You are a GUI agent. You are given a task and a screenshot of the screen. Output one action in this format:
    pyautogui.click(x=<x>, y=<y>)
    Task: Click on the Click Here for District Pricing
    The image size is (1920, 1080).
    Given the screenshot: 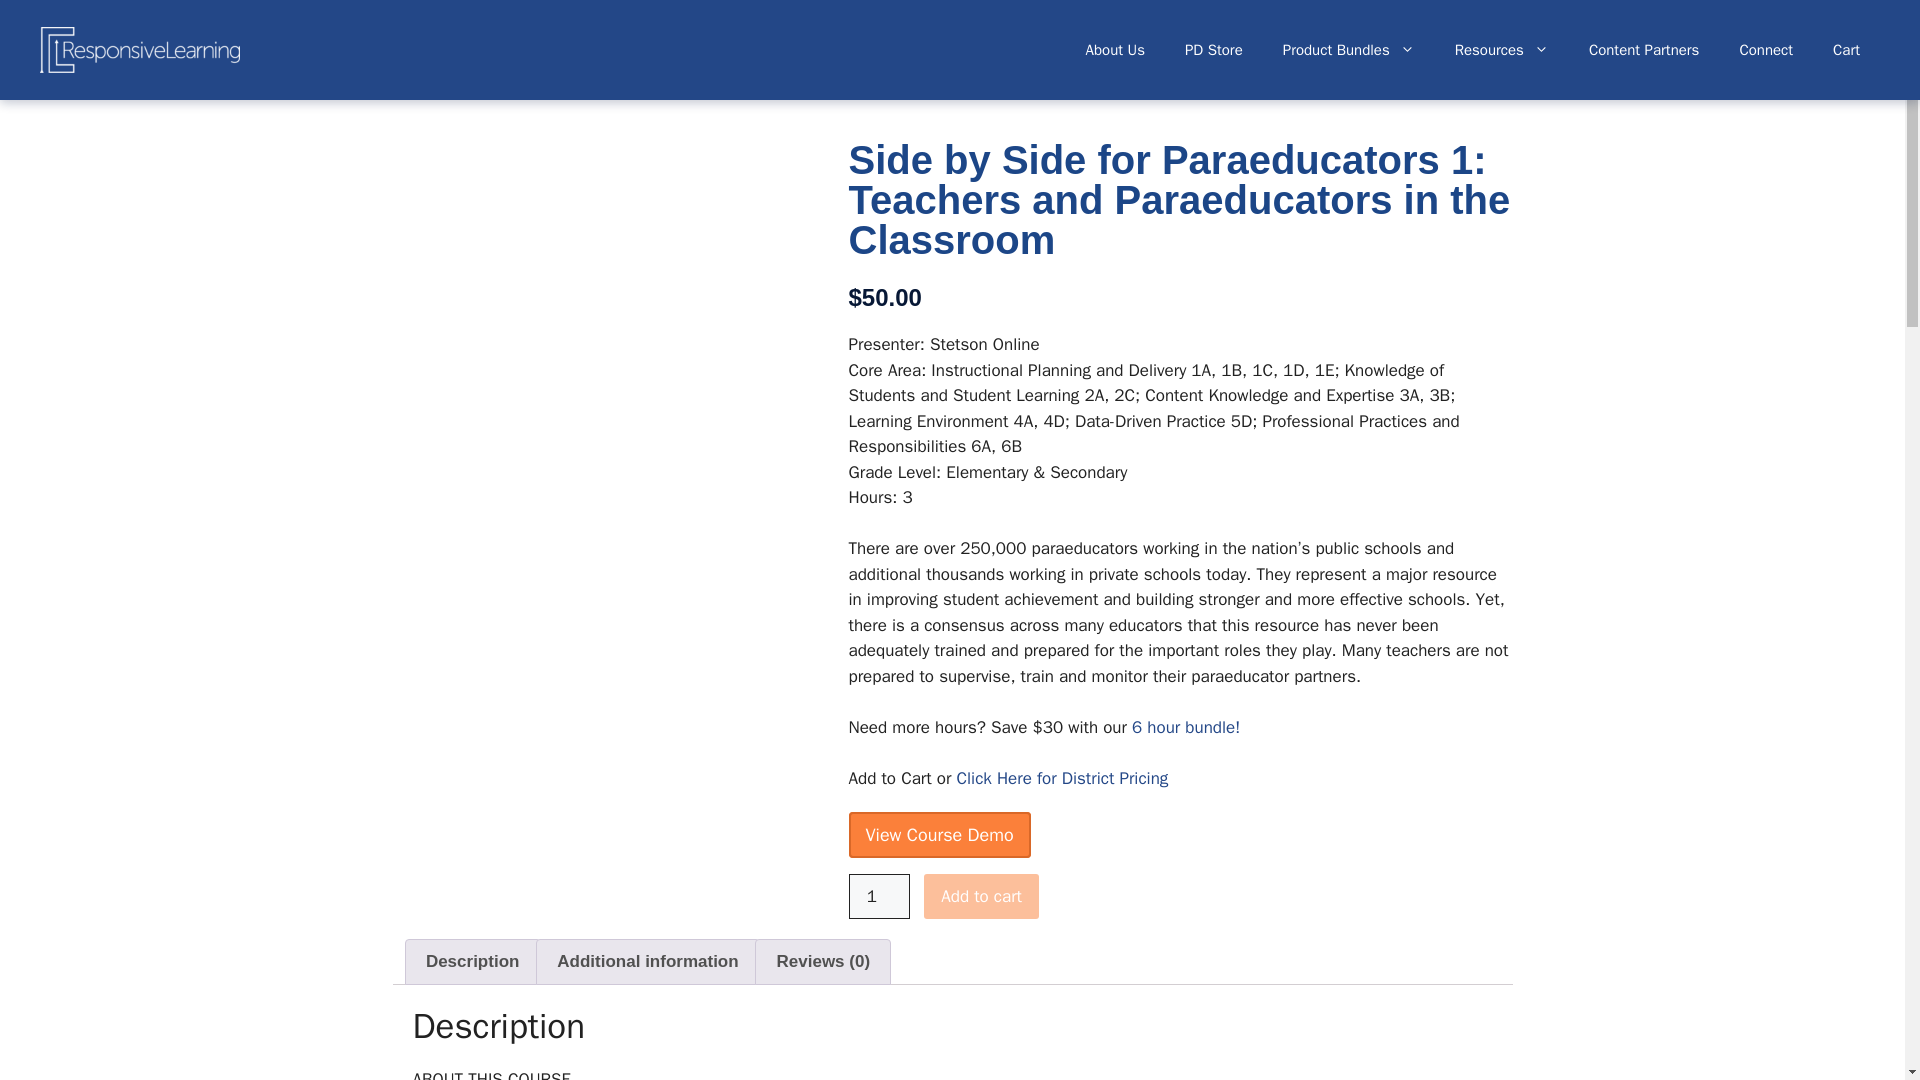 What is the action you would take?
    pyautogui.click(x=1062, y=778)
    